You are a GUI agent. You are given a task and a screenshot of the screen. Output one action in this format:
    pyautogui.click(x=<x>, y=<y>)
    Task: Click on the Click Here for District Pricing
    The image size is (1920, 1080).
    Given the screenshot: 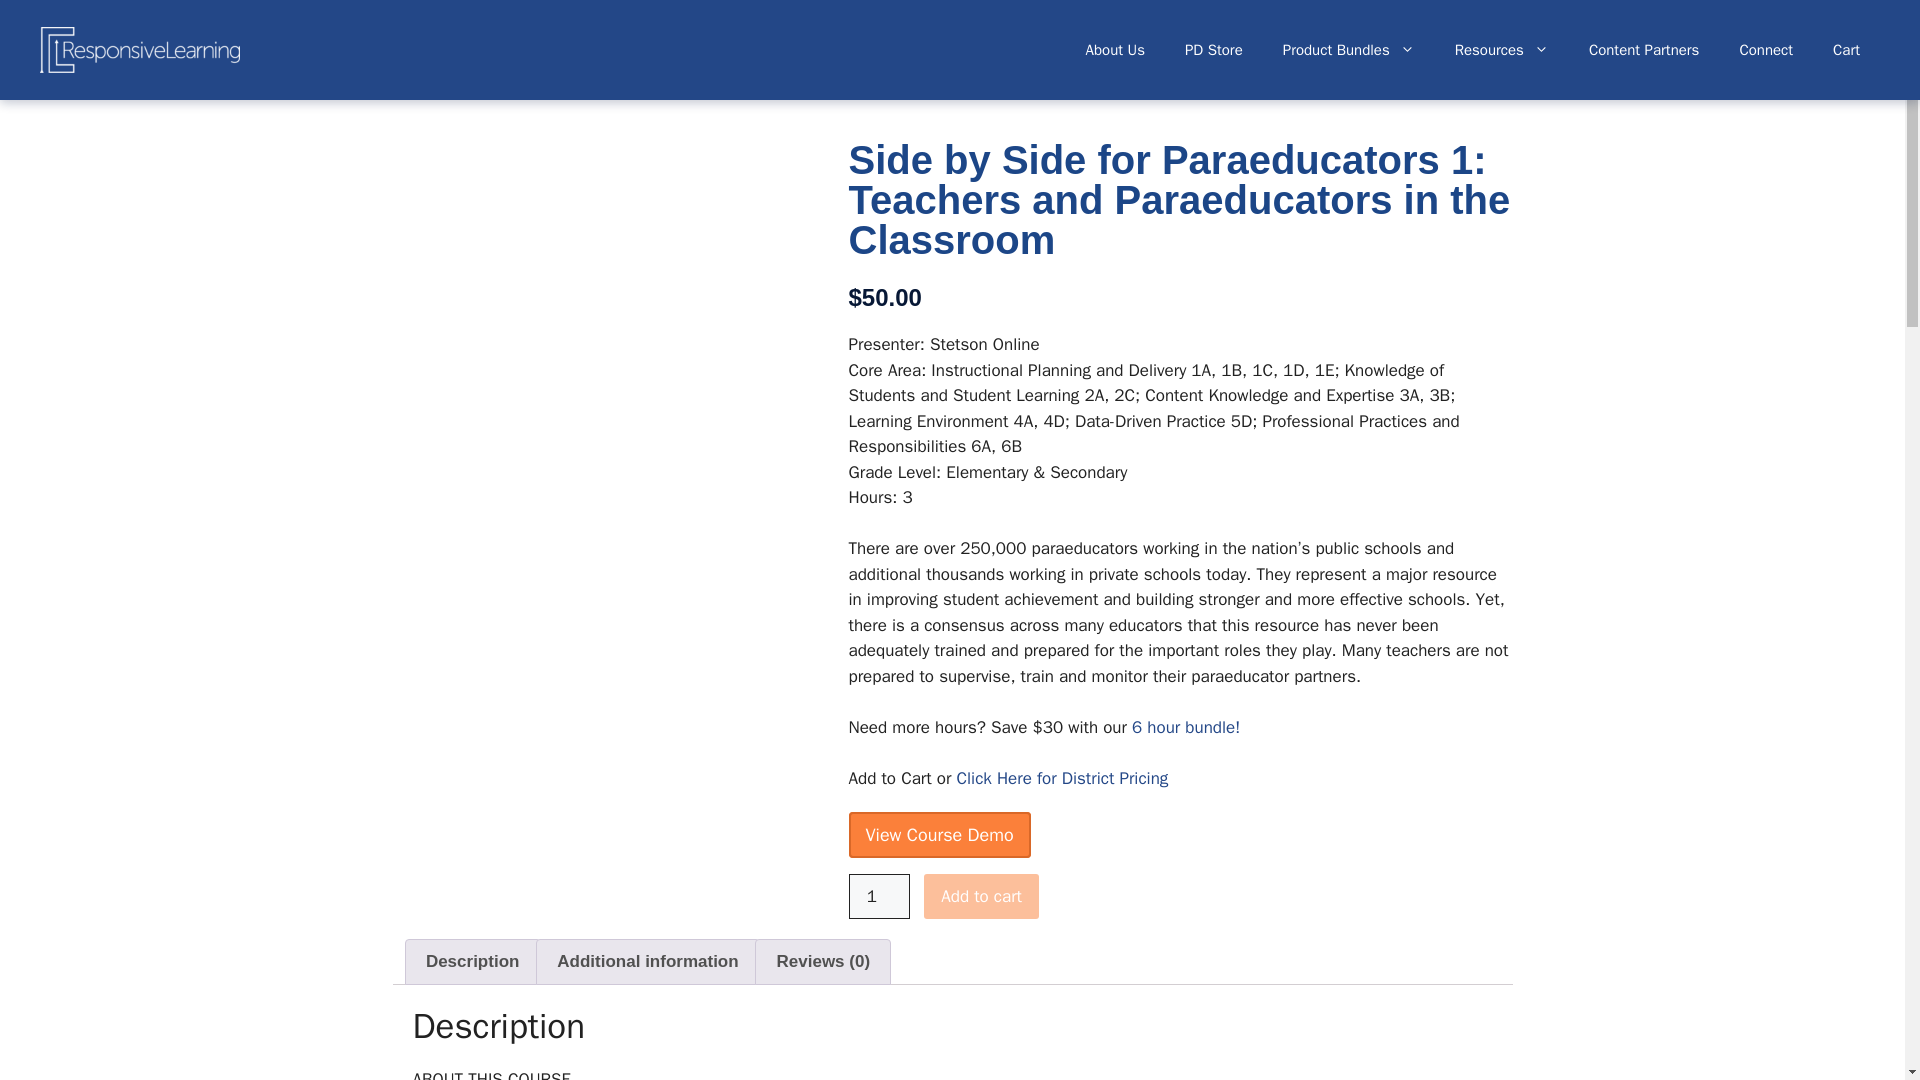 What is the action you would take?
    pyautogui.click(x=1062, y=778)
    